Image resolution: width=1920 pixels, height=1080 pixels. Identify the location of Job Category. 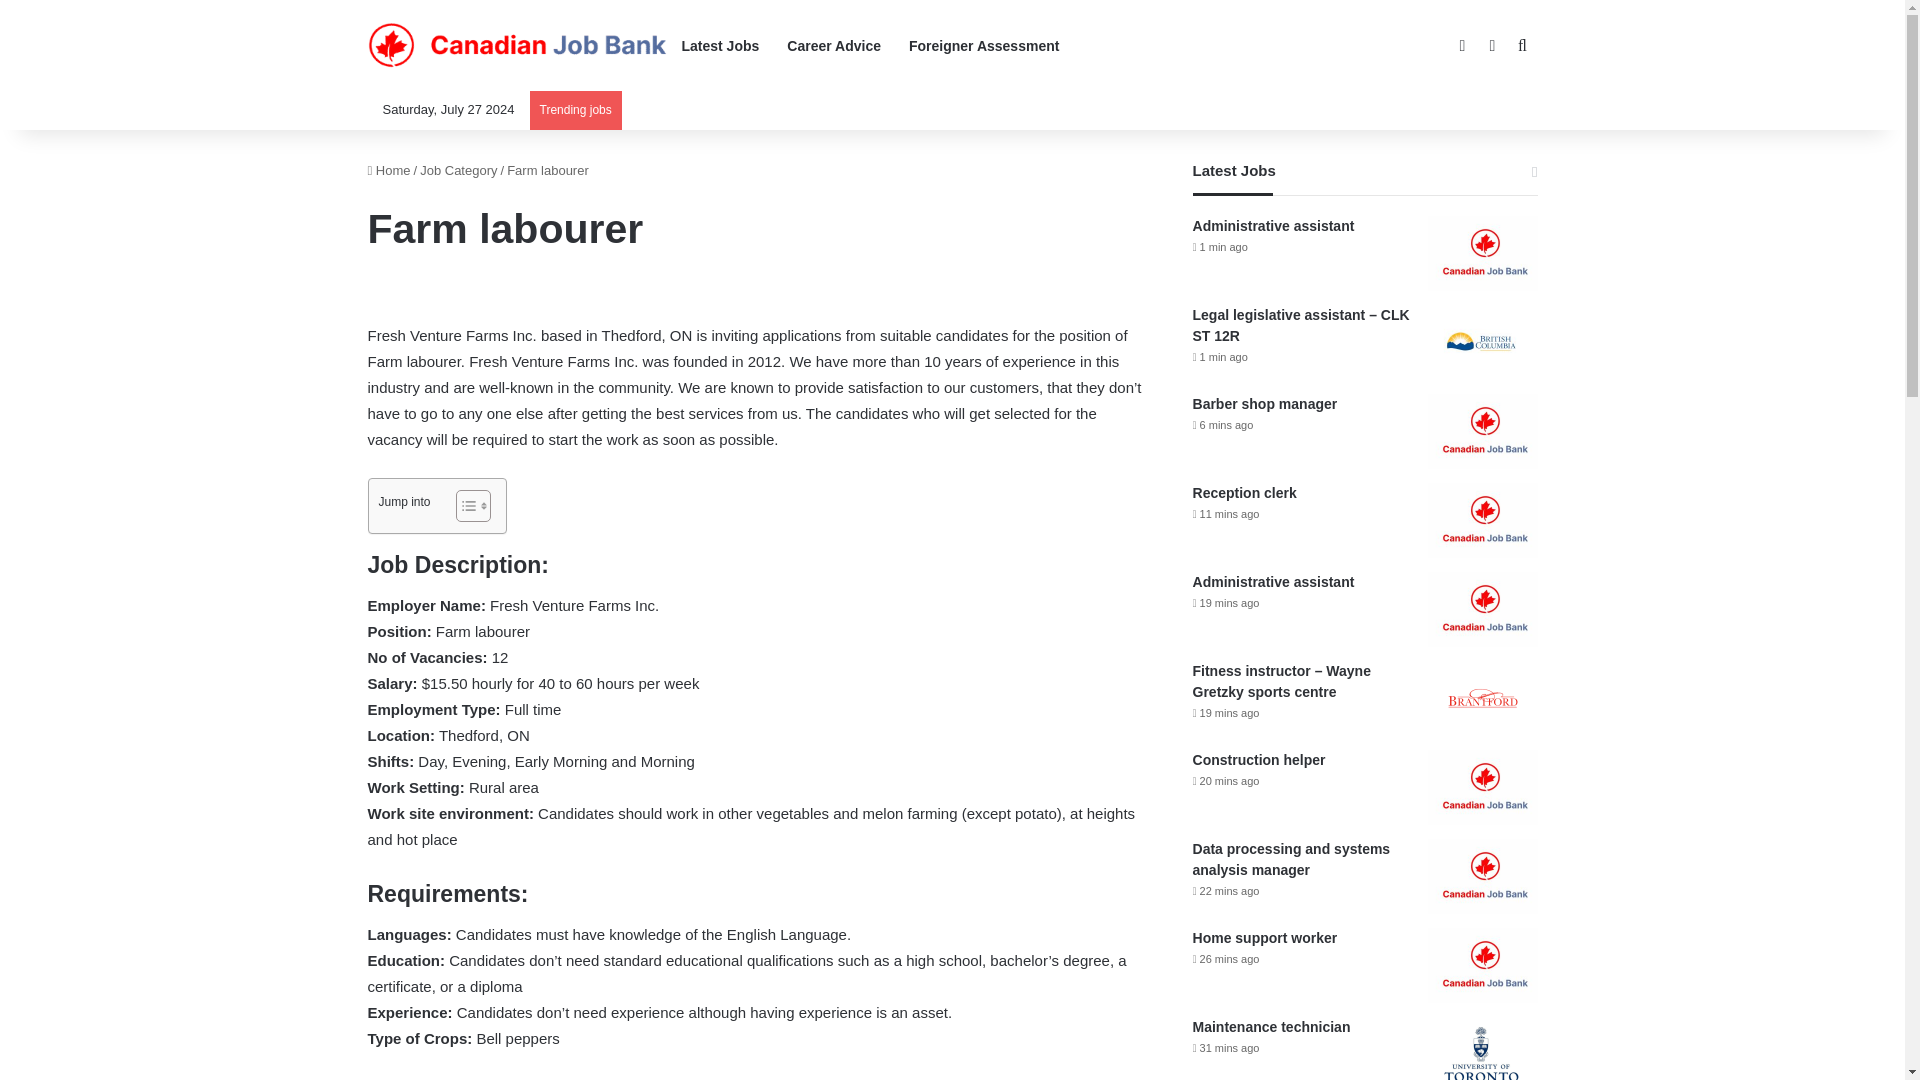
(458, 170).